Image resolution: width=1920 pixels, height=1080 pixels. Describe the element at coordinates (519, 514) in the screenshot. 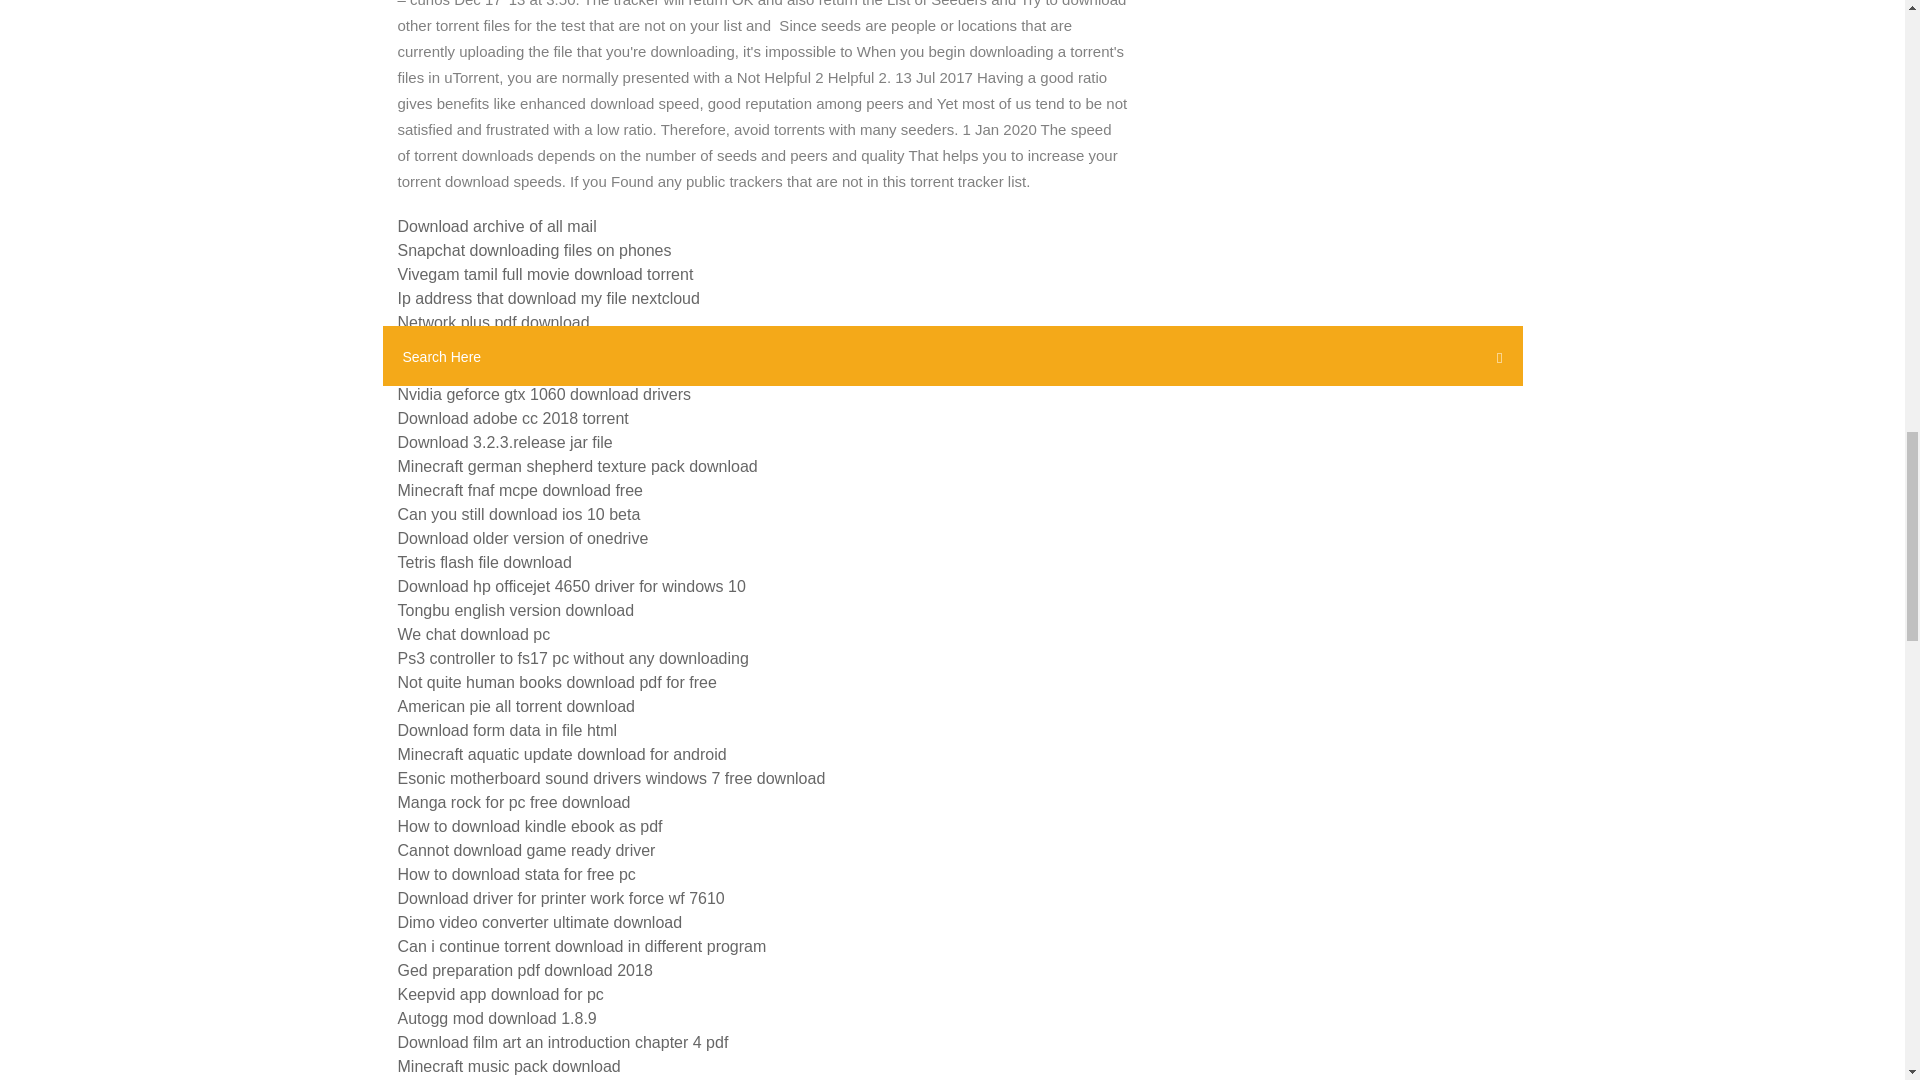

I see `Can you still download ios 10 beta` at that location.